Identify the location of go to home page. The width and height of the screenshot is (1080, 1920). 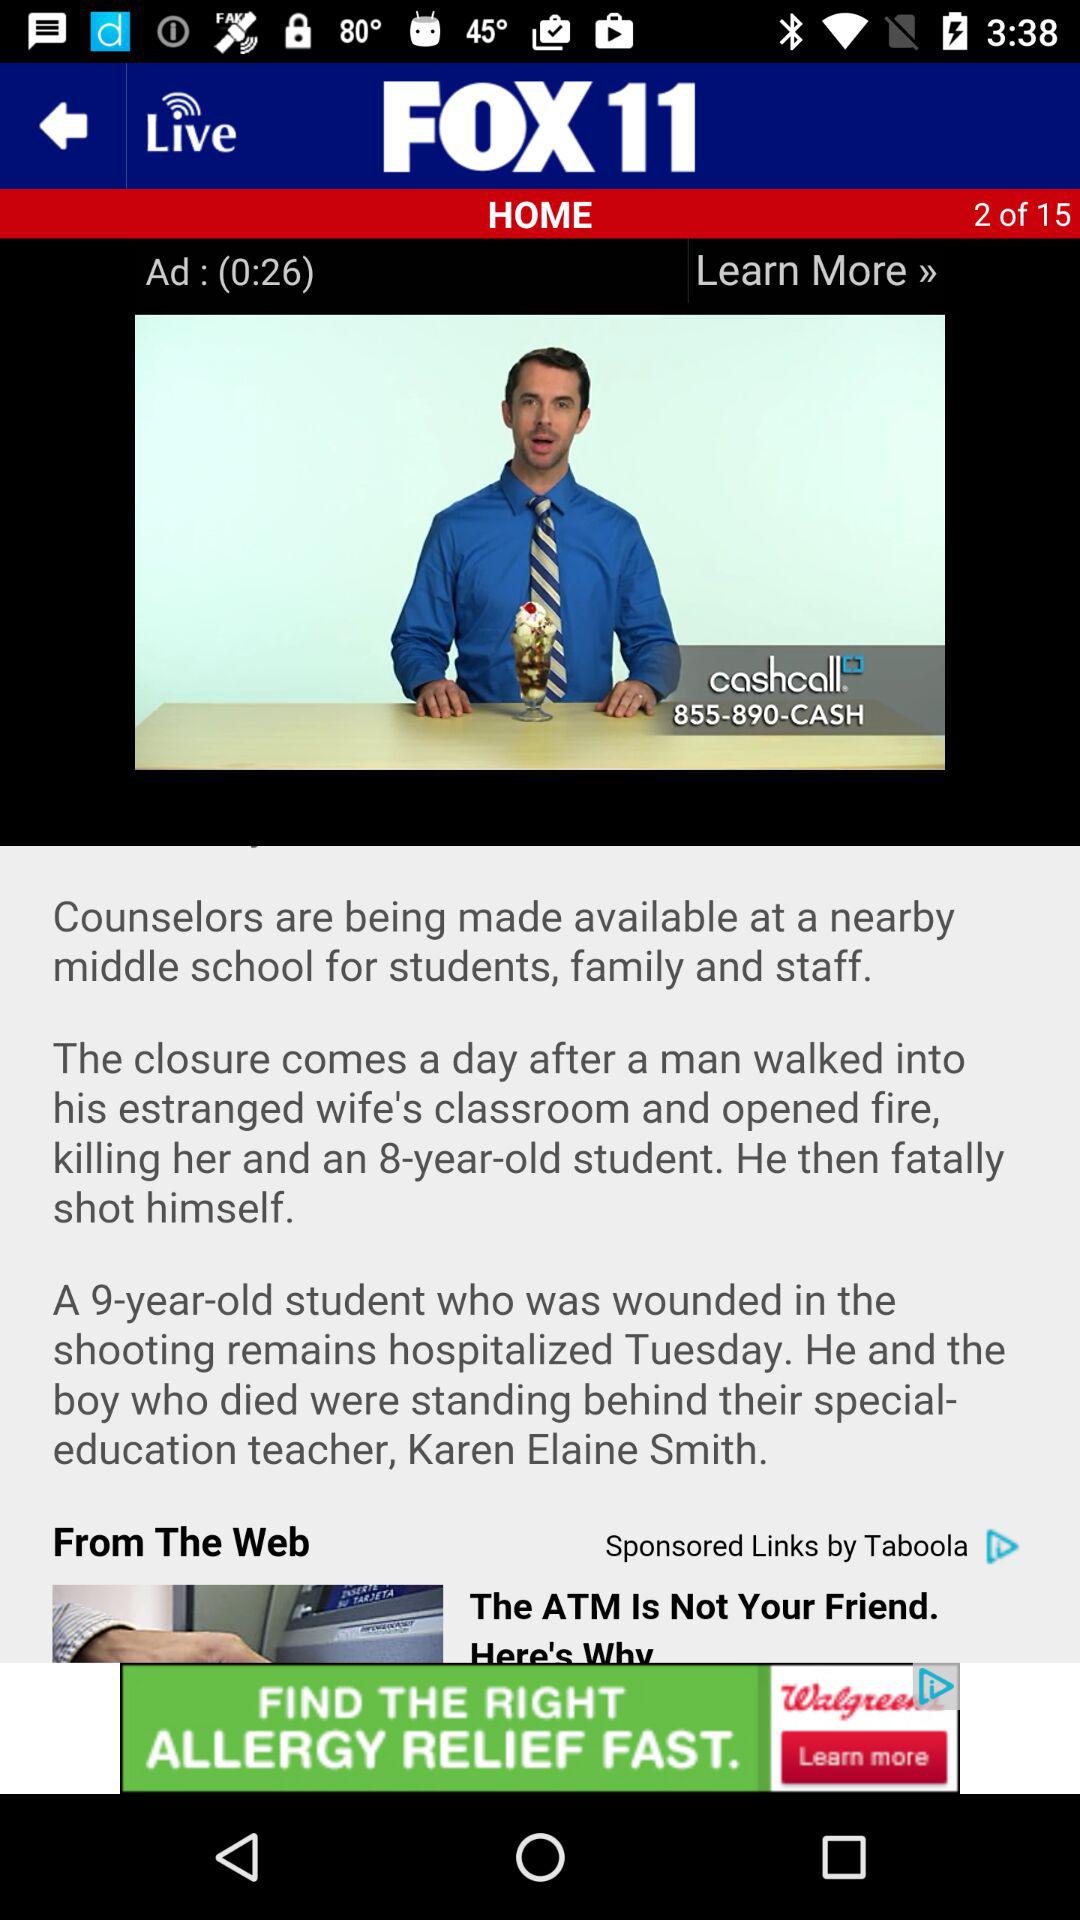
(540, 126).